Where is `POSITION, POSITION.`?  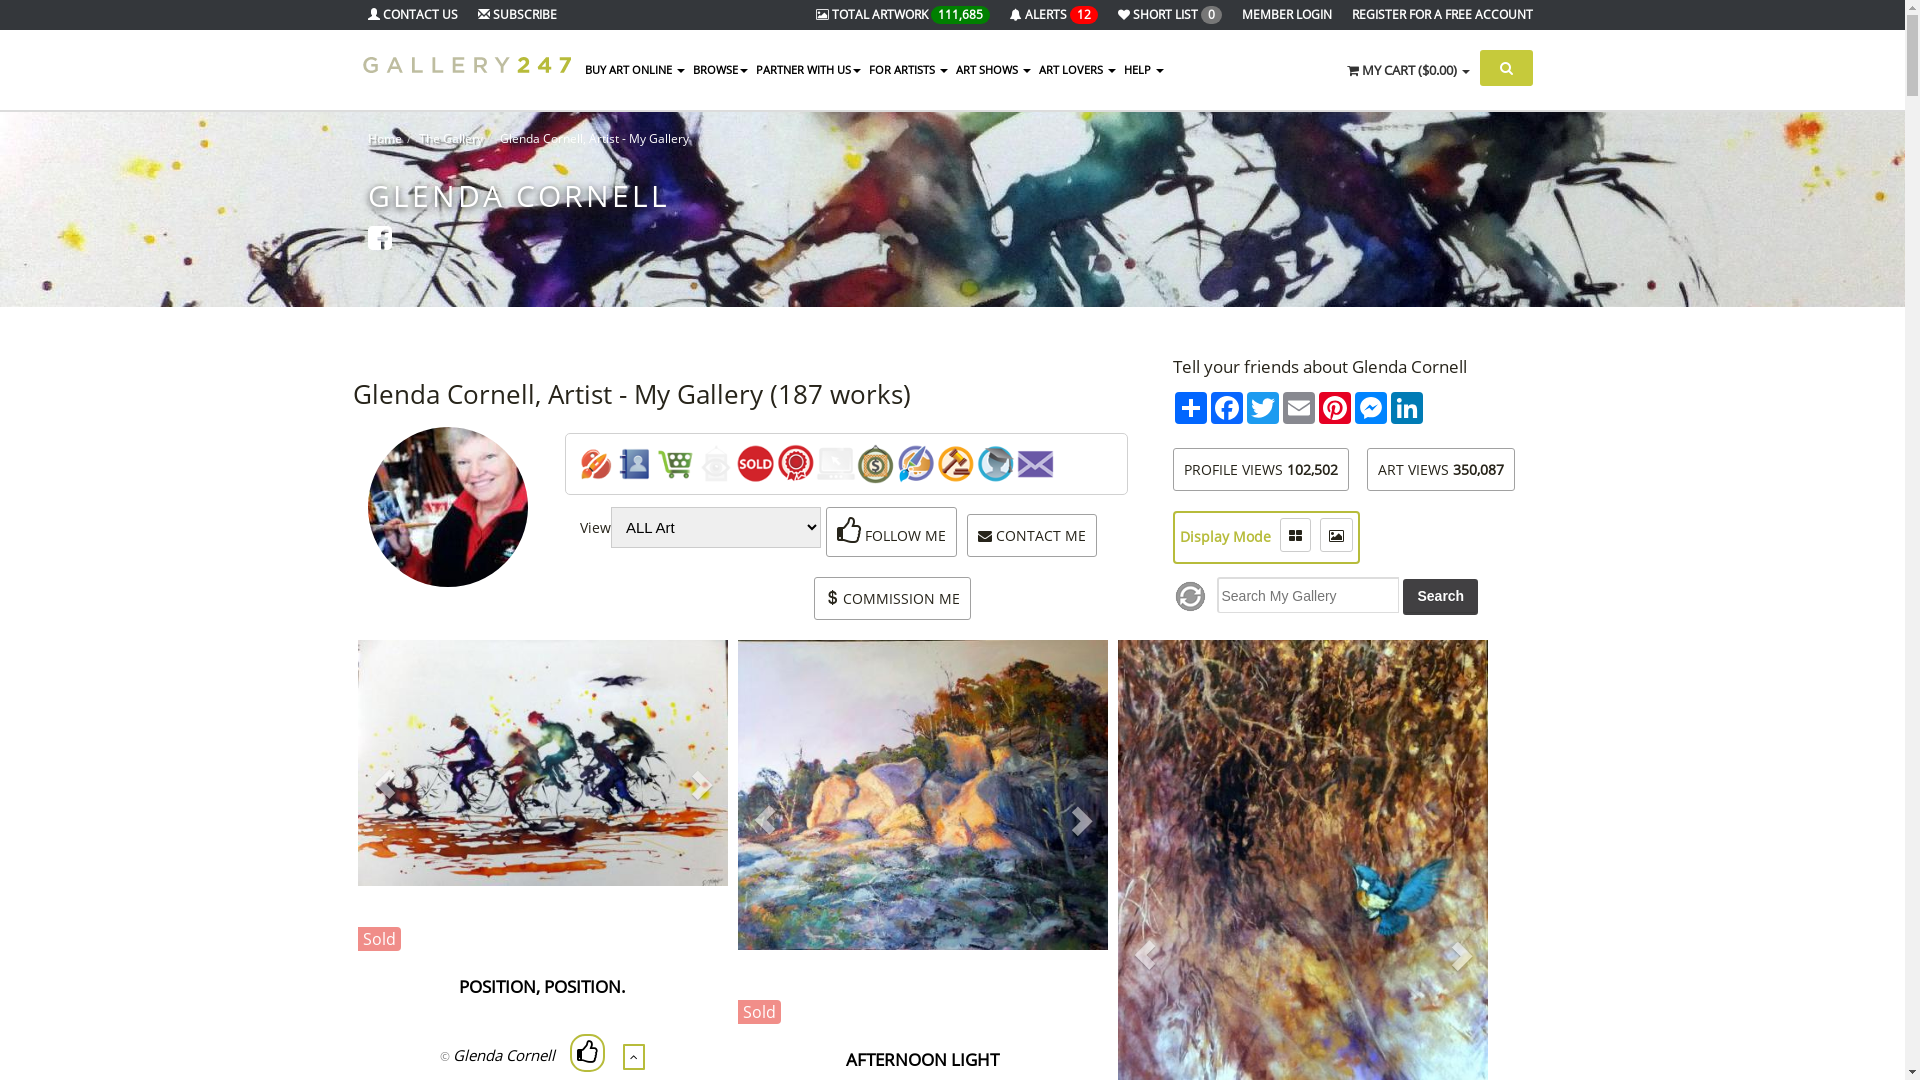 POSITION, POSITION. is located at coordinates (542, 986).